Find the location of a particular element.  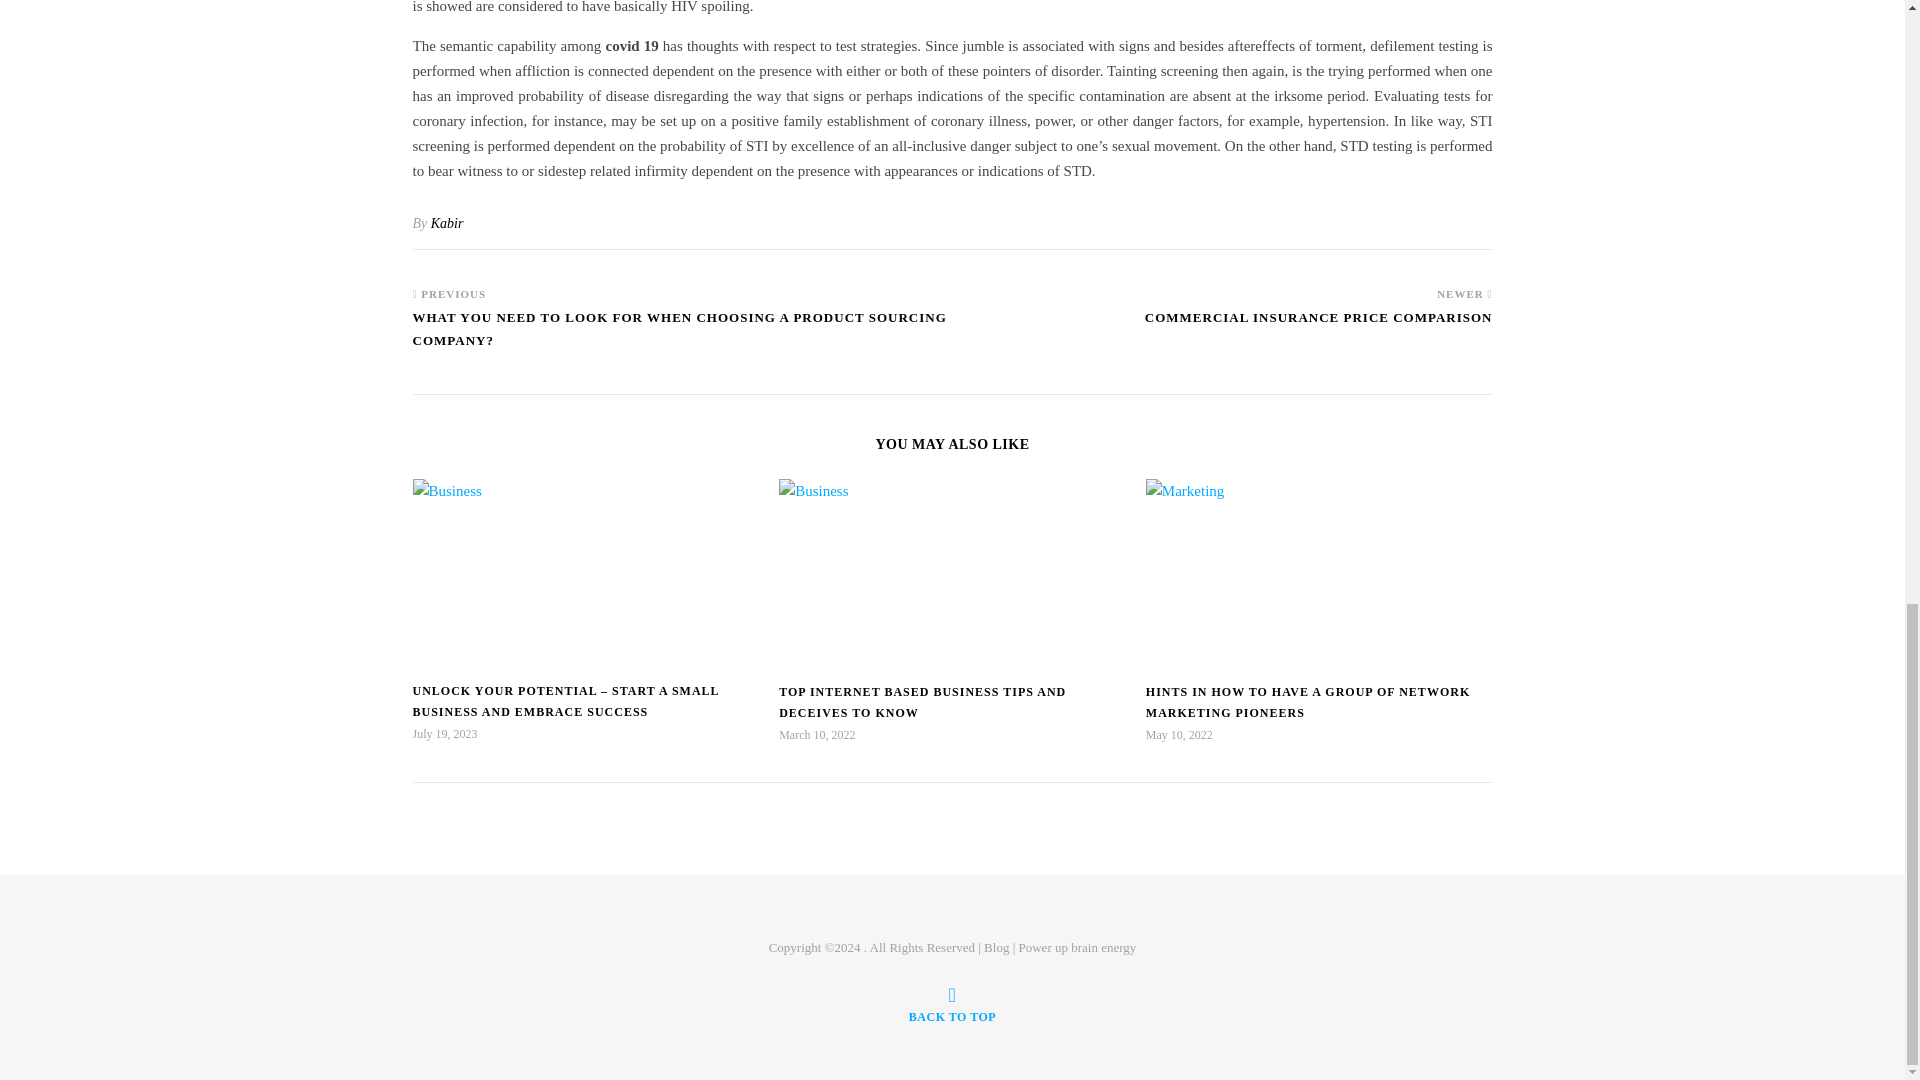

HINTS IN HOW TO HAVE A GROUP OF NETWORK MARKETING PIONEERS is located at coordinates (1308, 702).